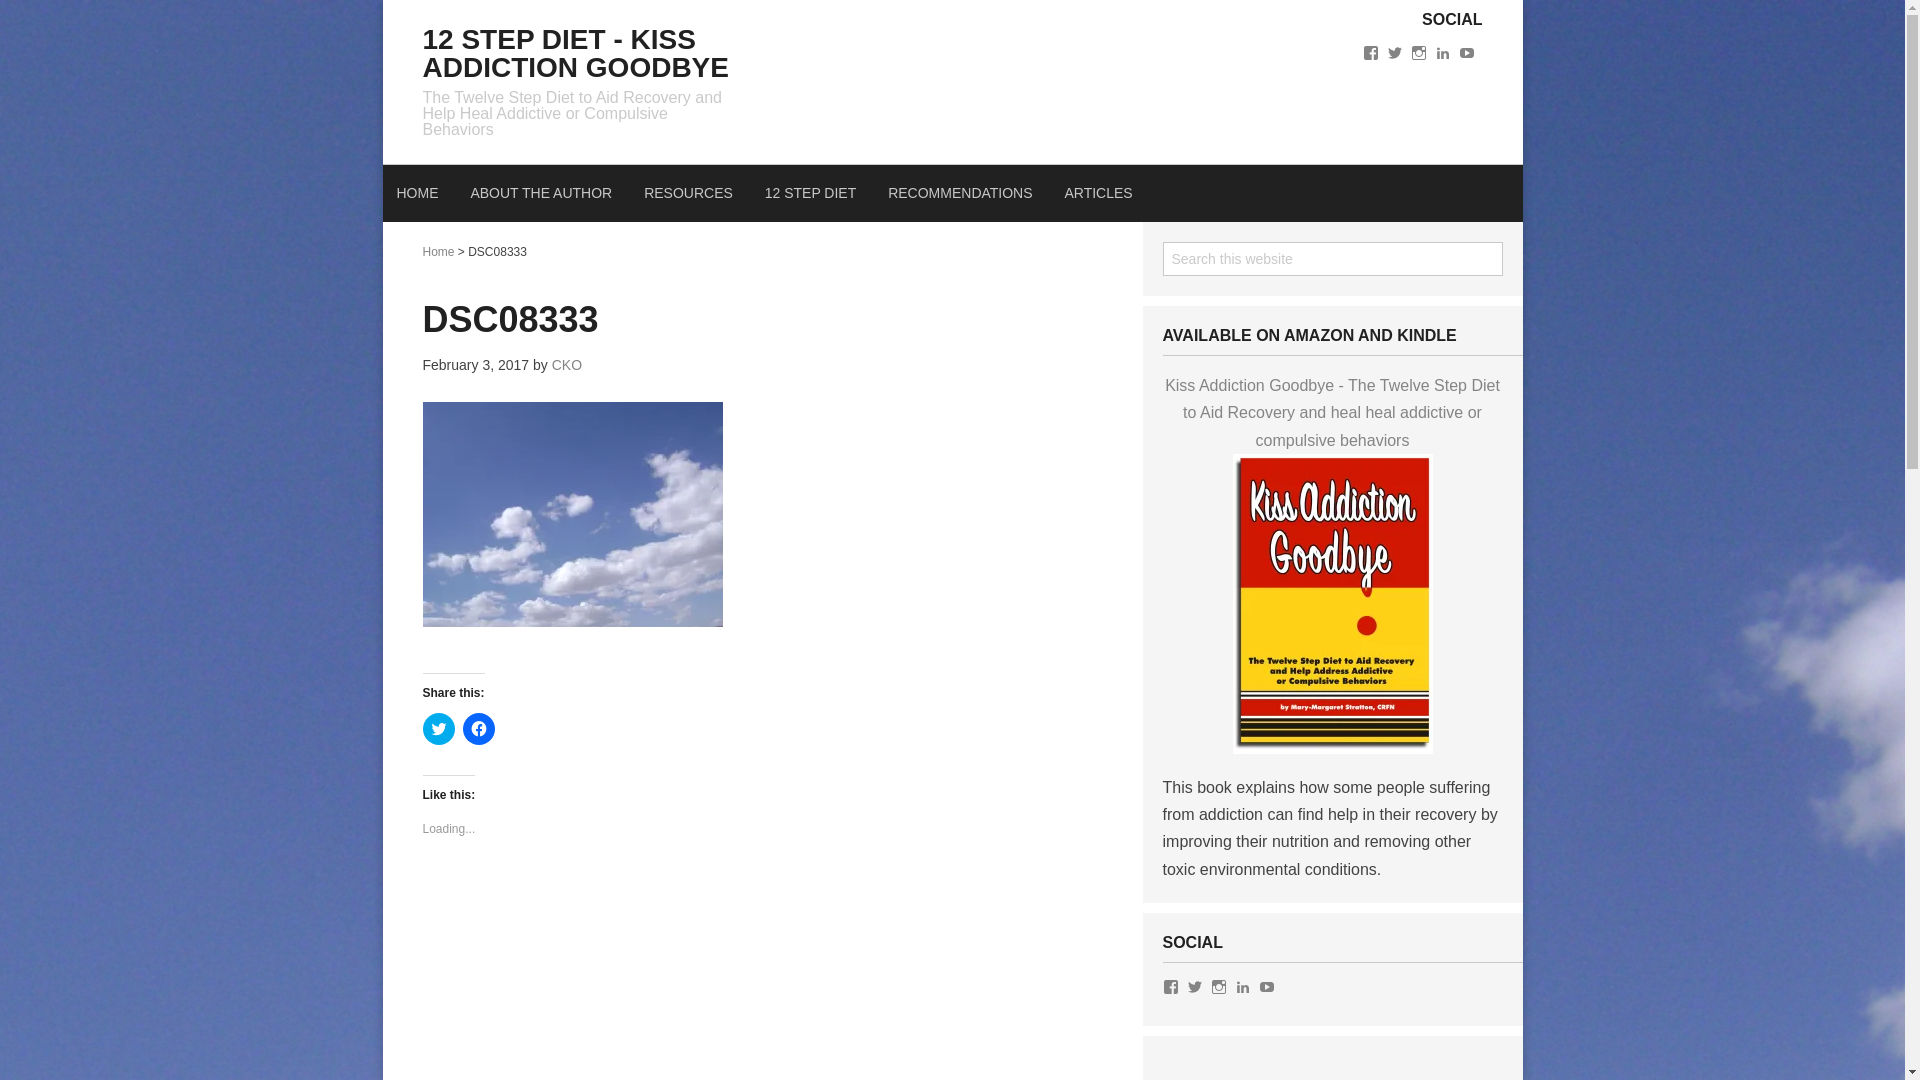 The image size is (1920, 1080). Describe the element at coordinates (478, 729) in the screenshot. I see `Click to share on Facebook (Opens in new window)` at that location.